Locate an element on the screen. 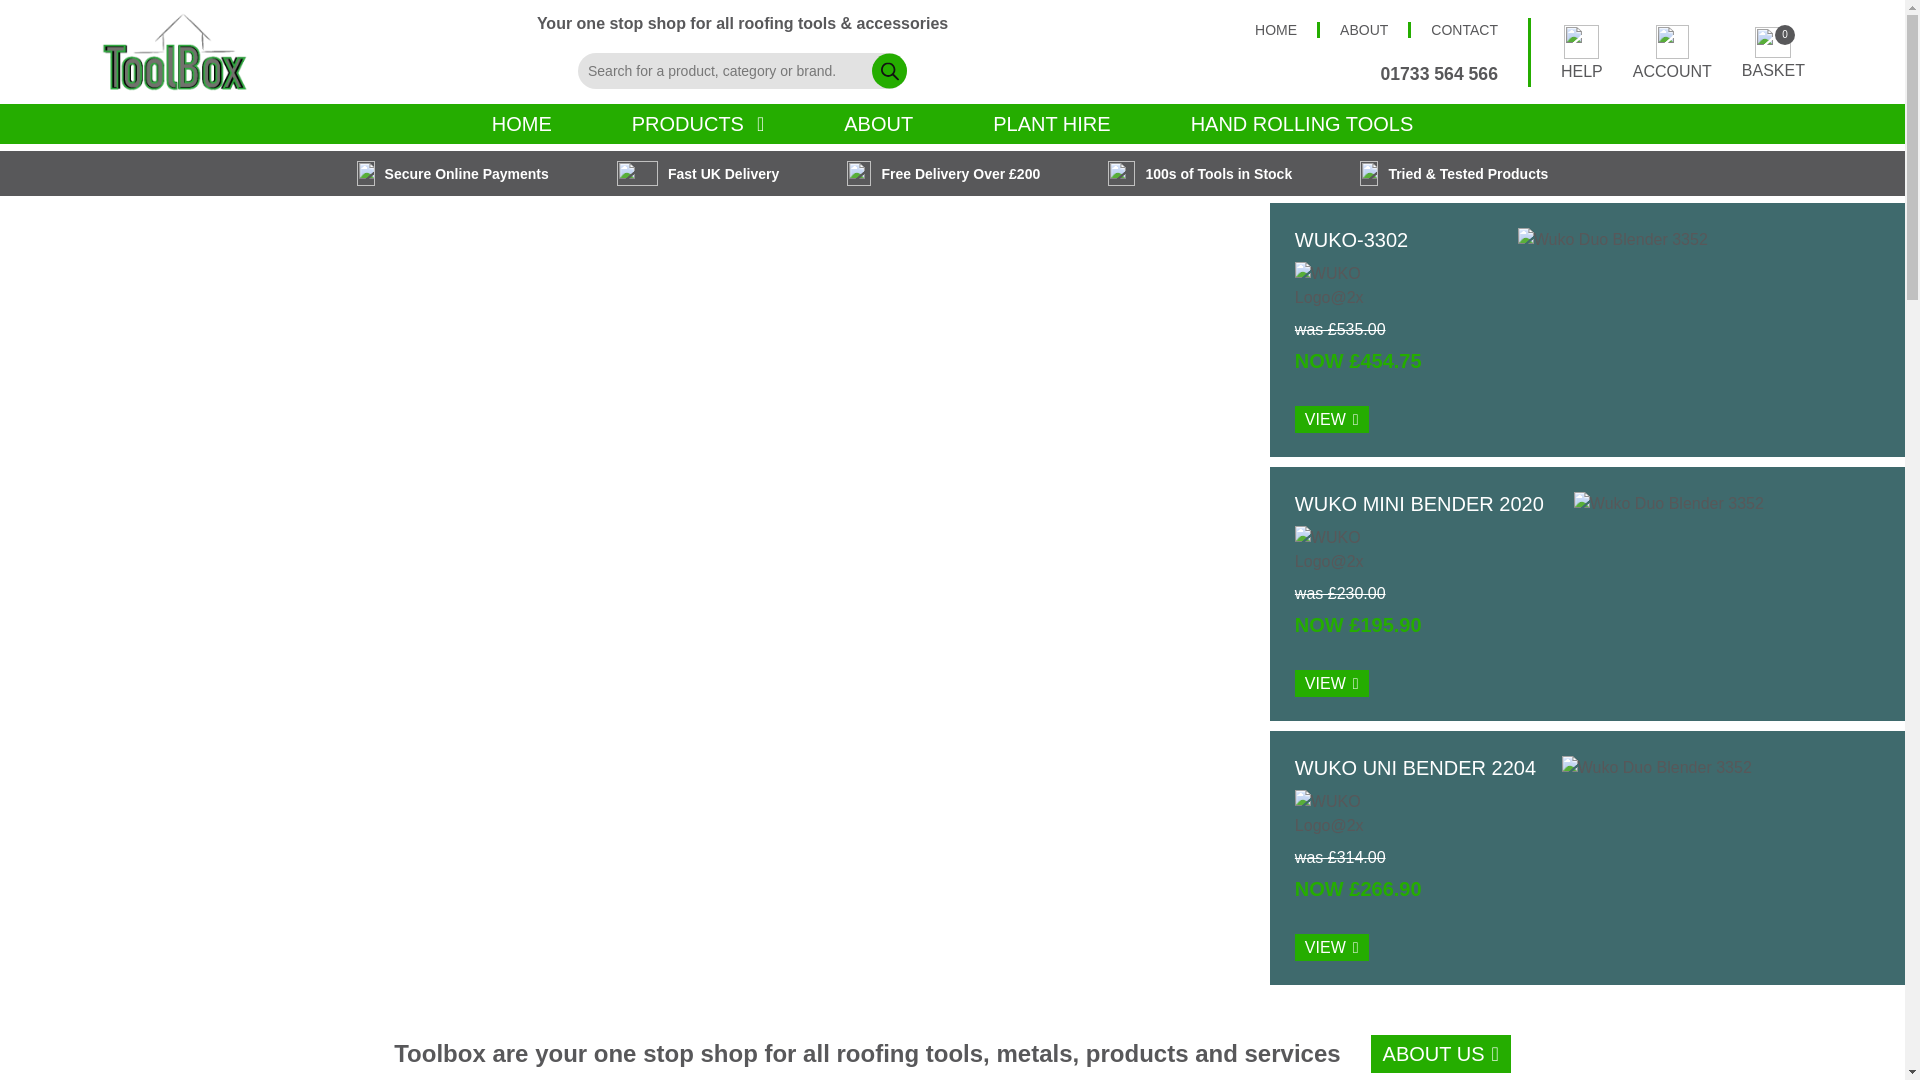  ACCOUNT is located at coordinates (698, 123).